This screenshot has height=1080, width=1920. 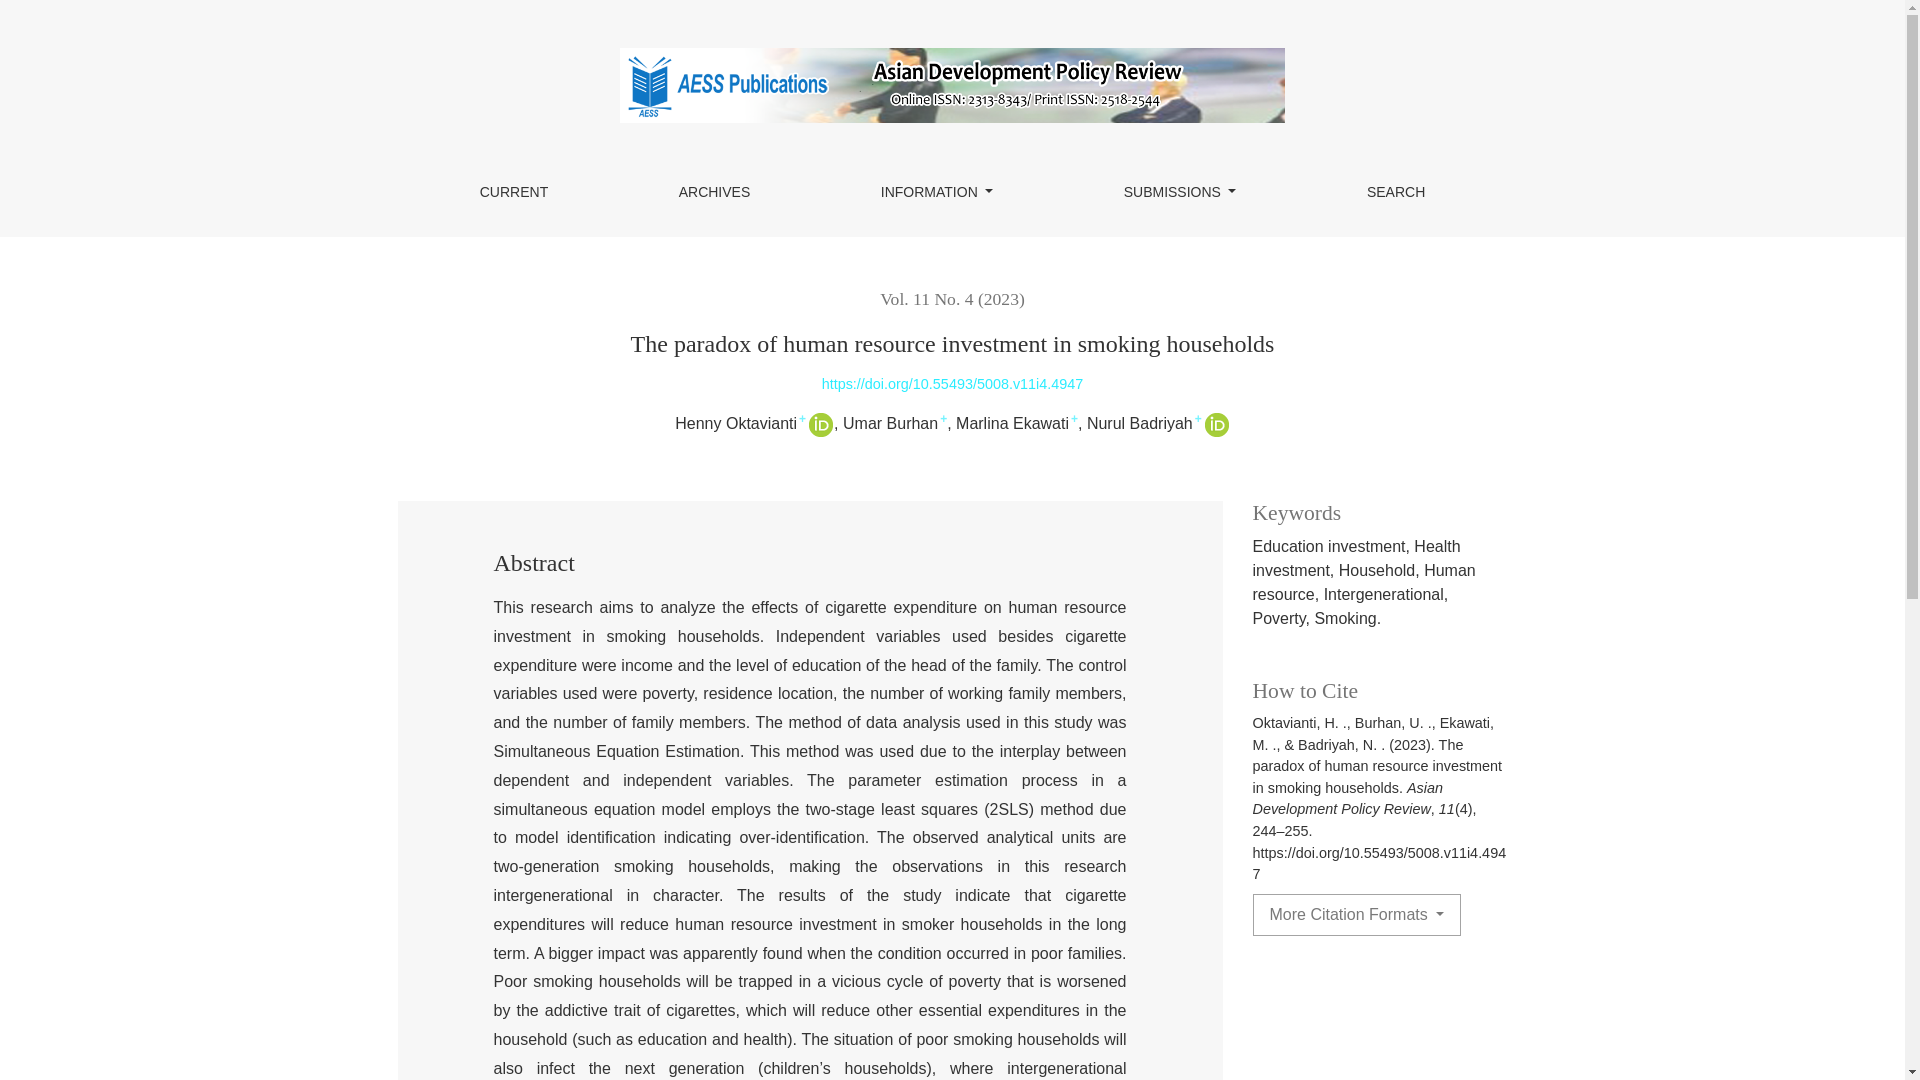 I want to click on SEARCH, so click(x=1395, y=191).